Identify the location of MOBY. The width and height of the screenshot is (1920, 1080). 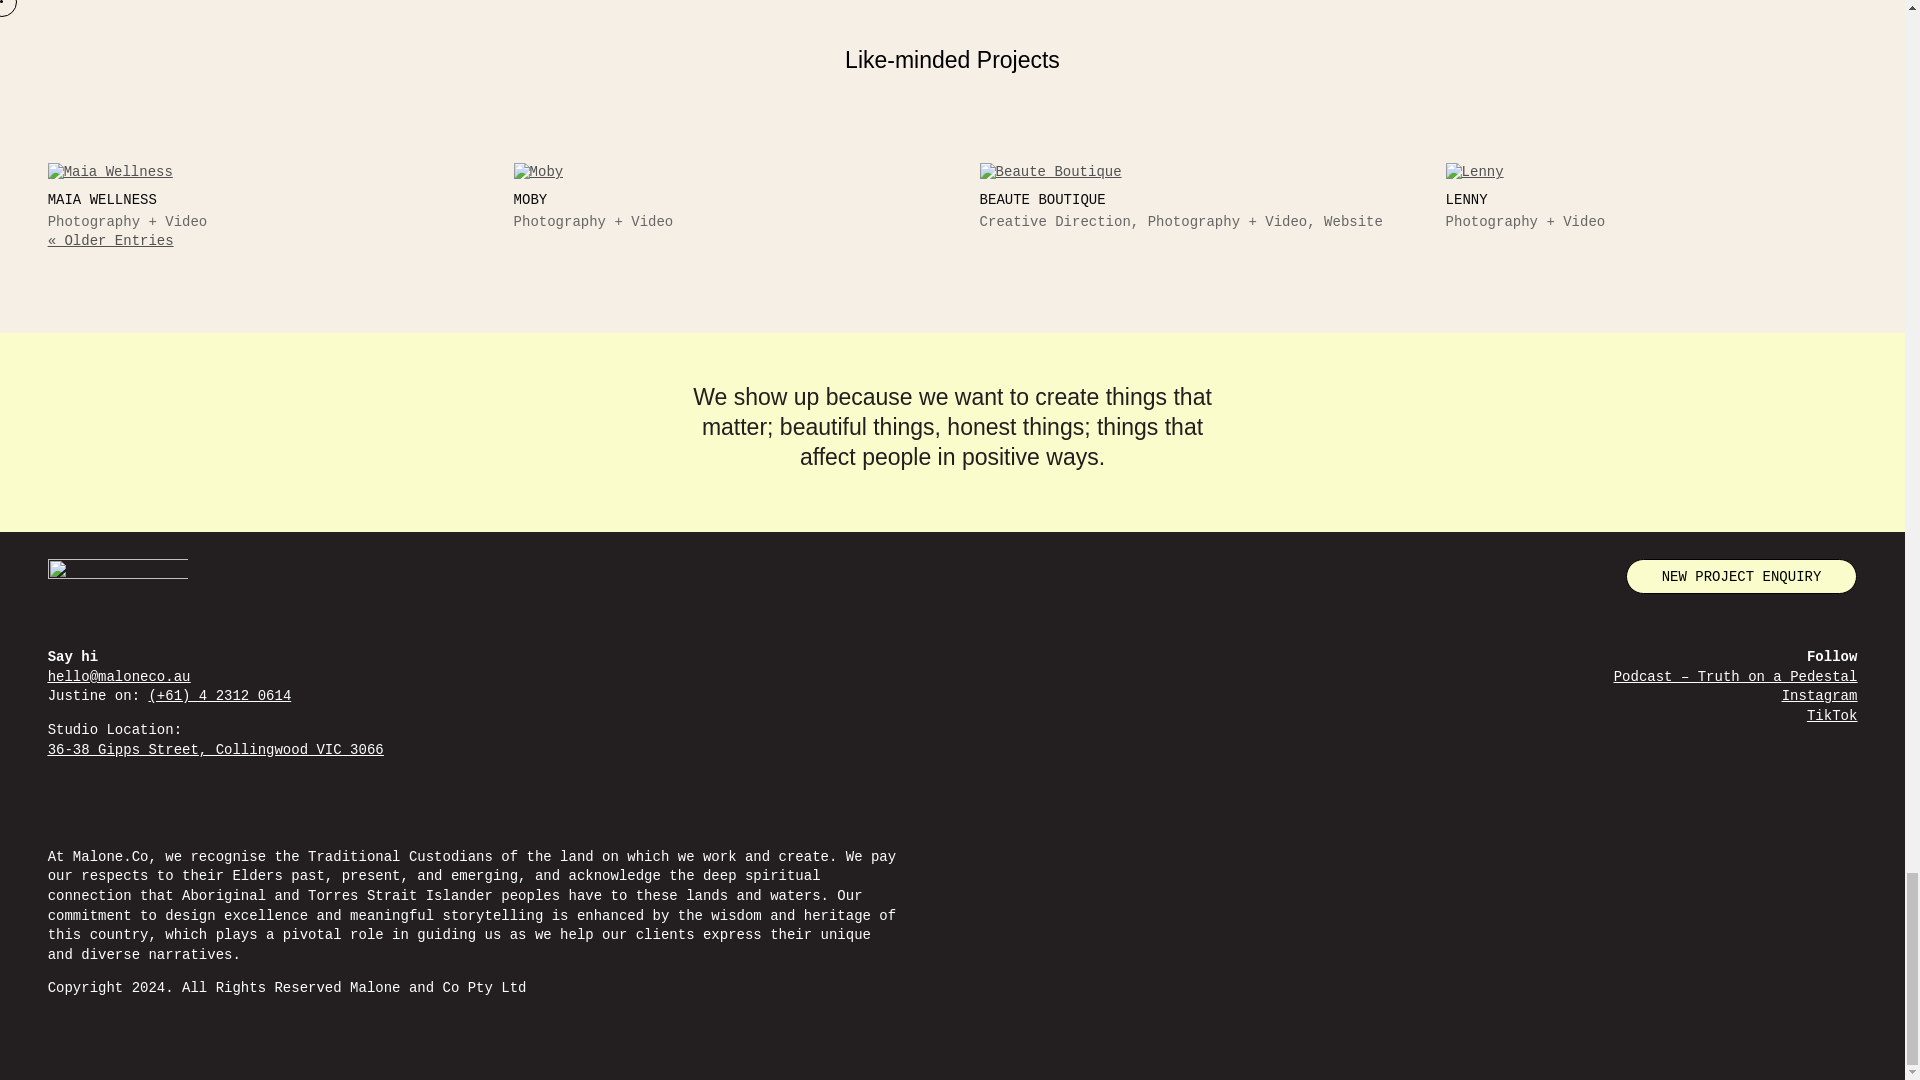
(530, 200).